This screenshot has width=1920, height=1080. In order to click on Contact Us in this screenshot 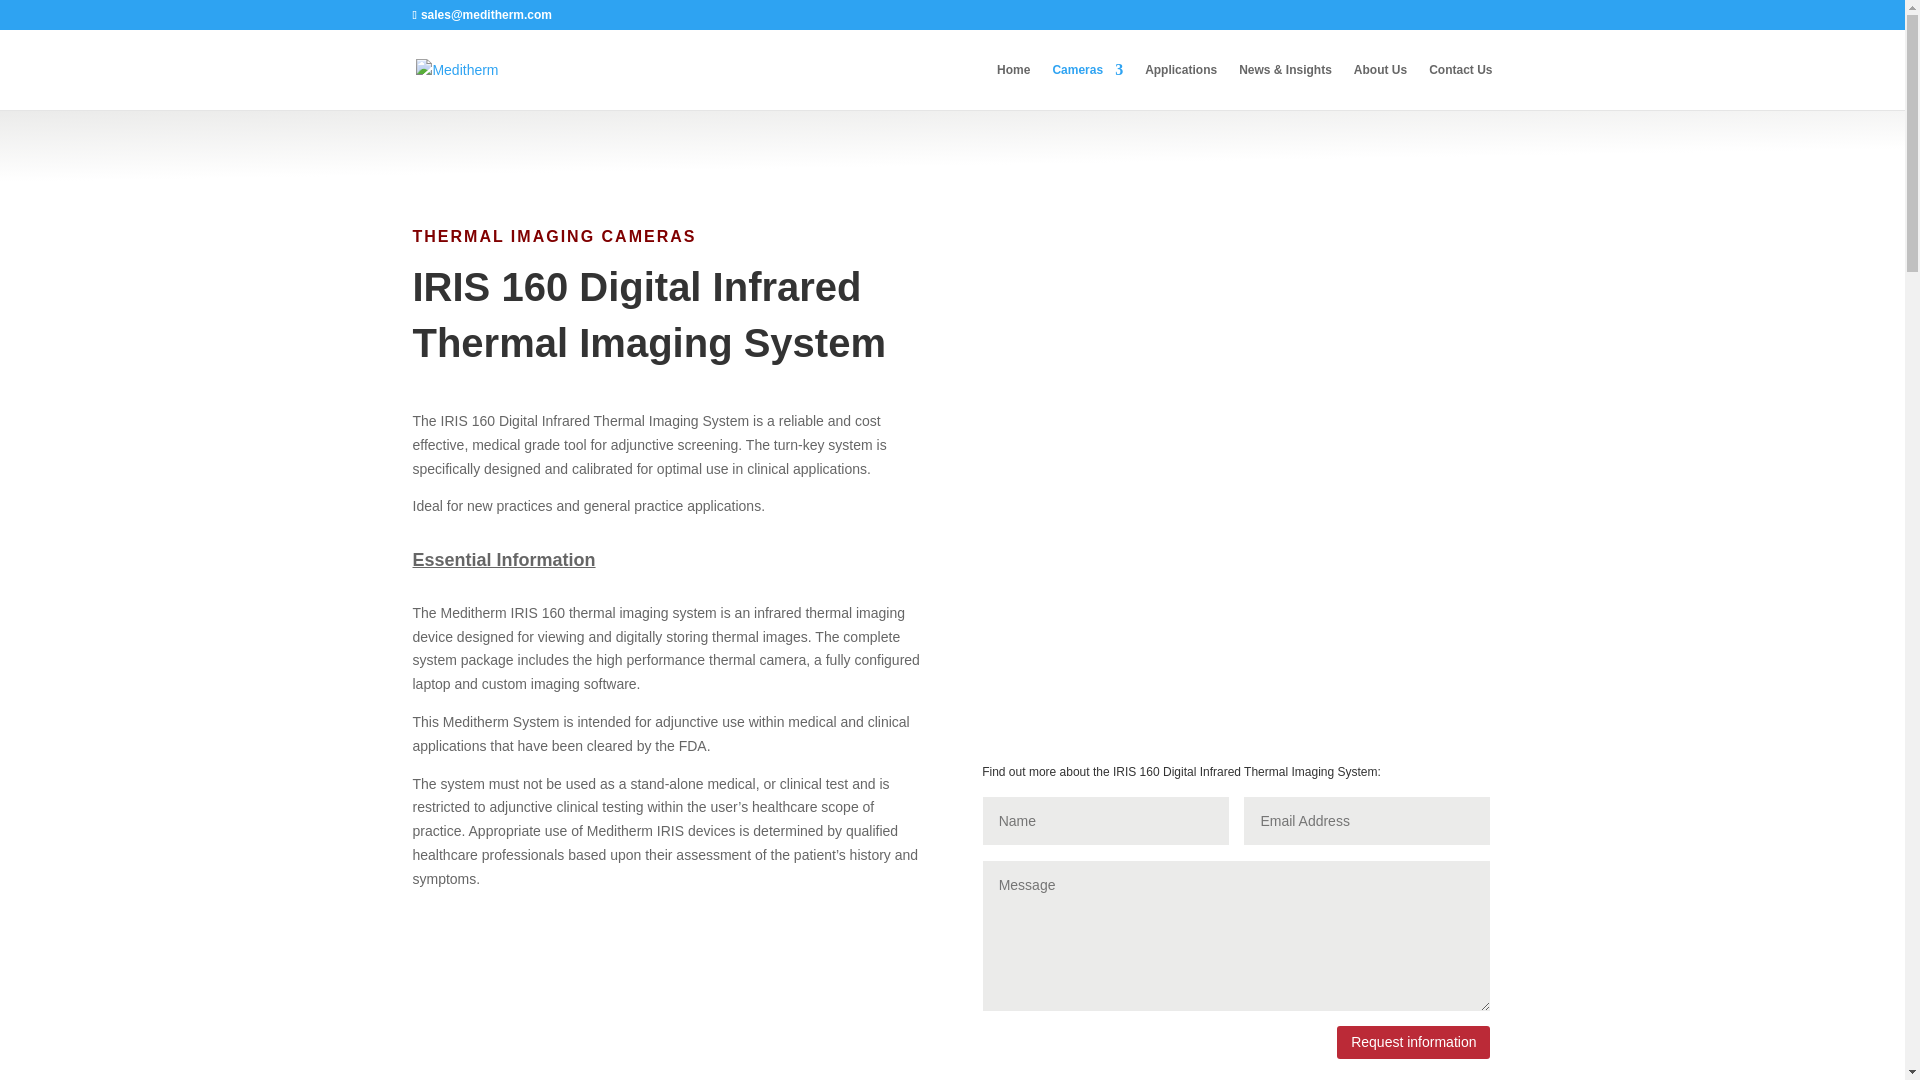, I will do `click(1460, 86)`.